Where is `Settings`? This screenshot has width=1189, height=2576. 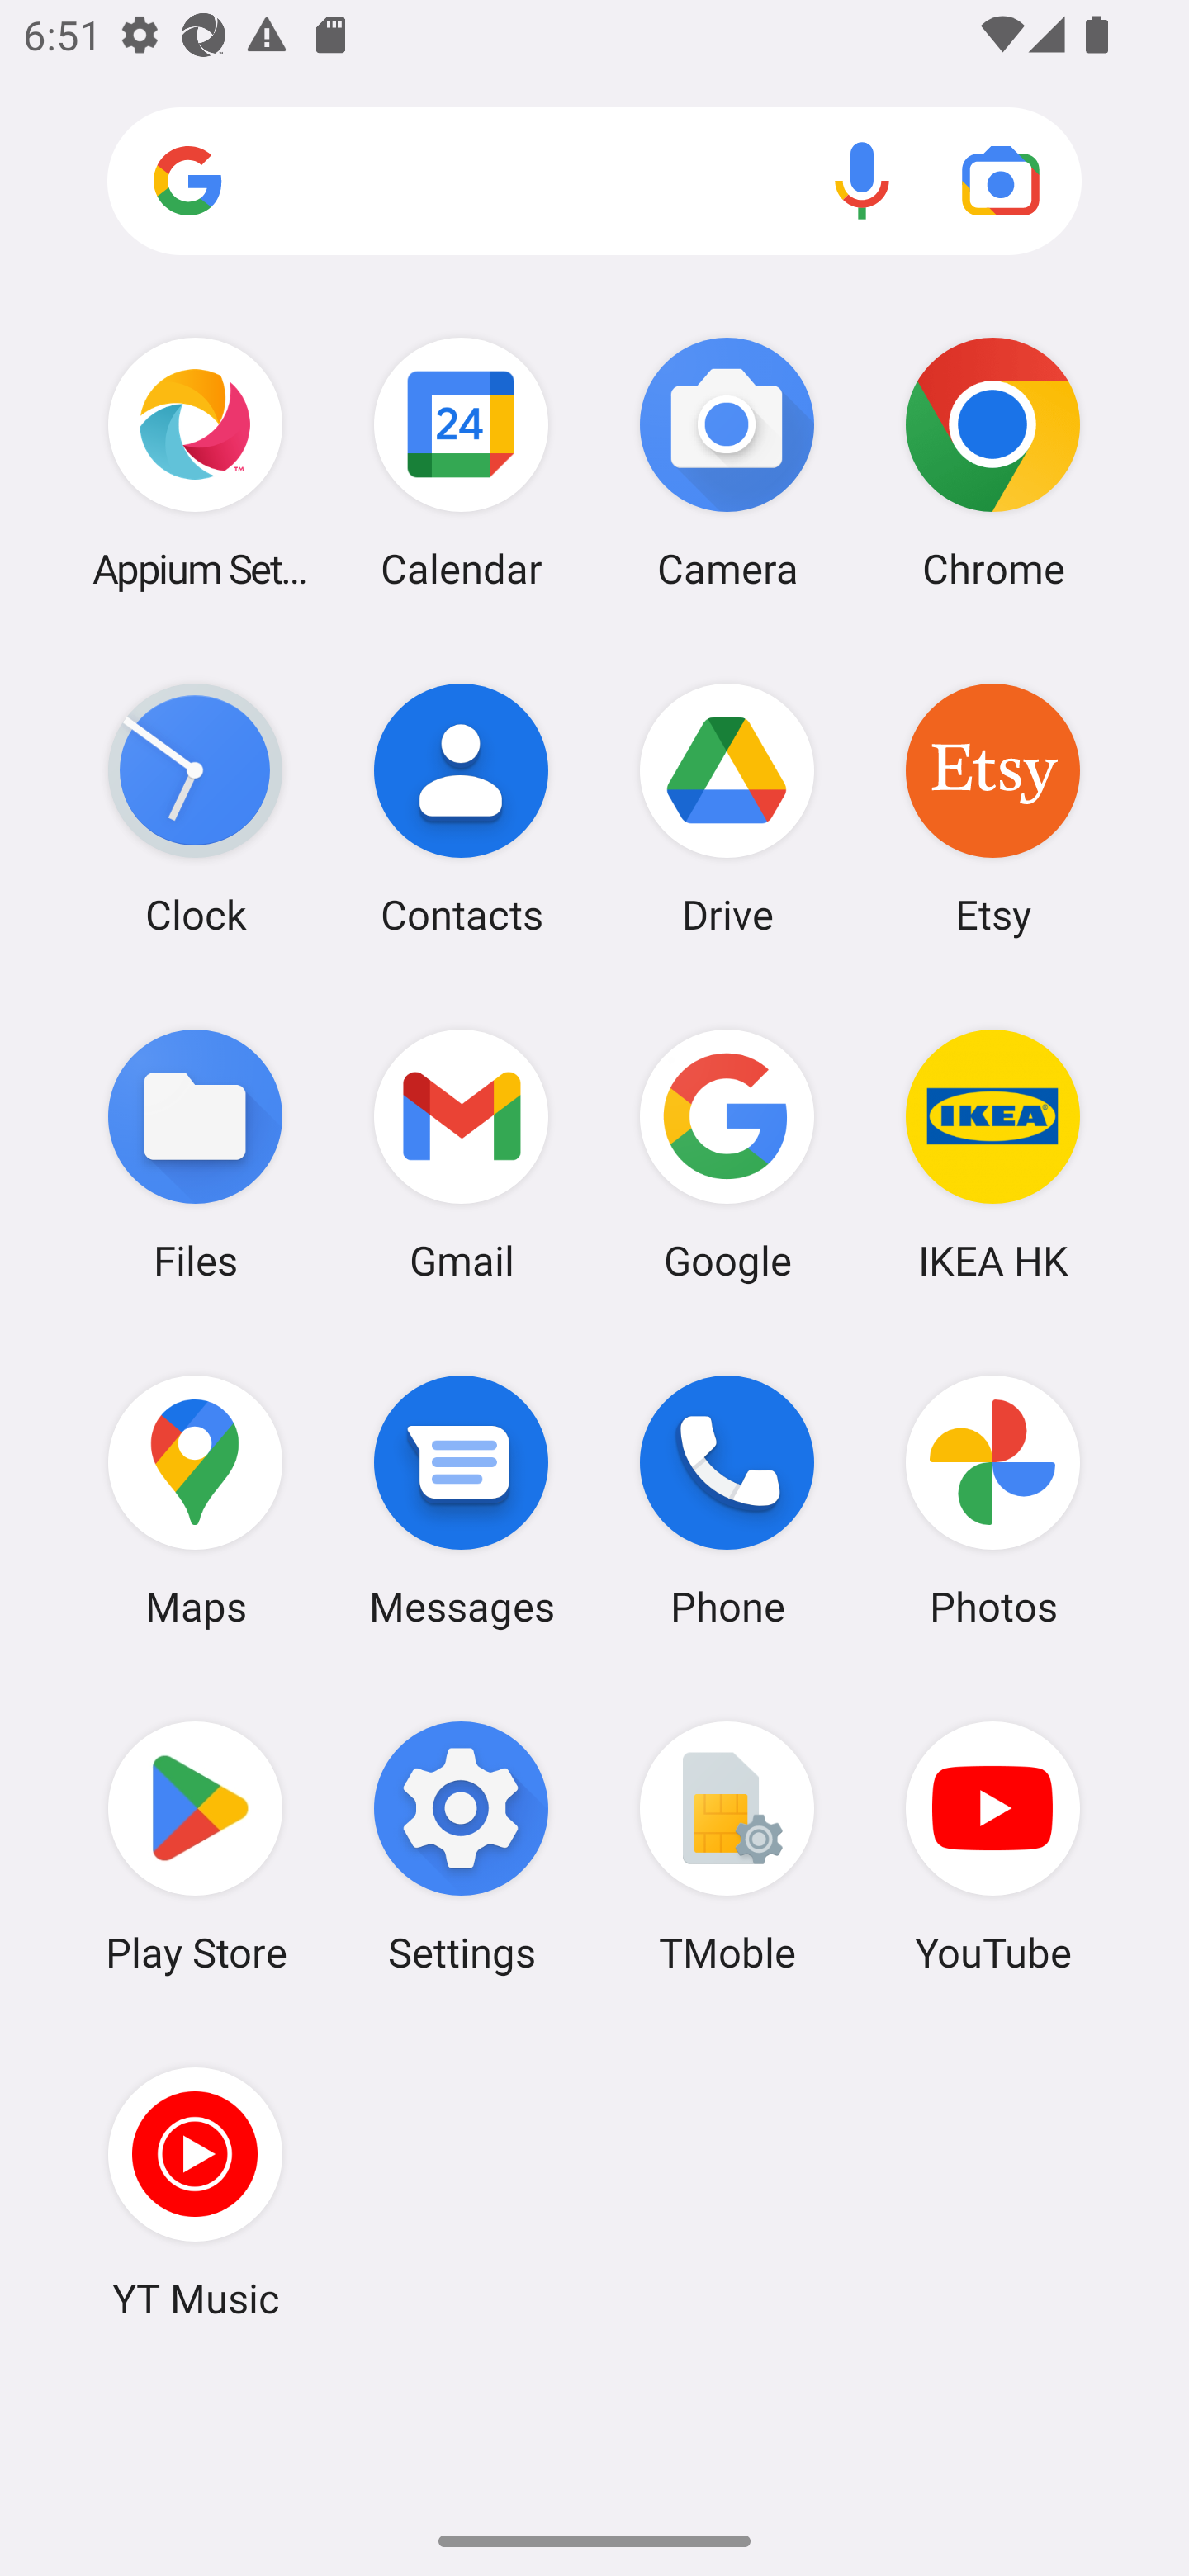
Settings is located at coordinates (461, 1847).